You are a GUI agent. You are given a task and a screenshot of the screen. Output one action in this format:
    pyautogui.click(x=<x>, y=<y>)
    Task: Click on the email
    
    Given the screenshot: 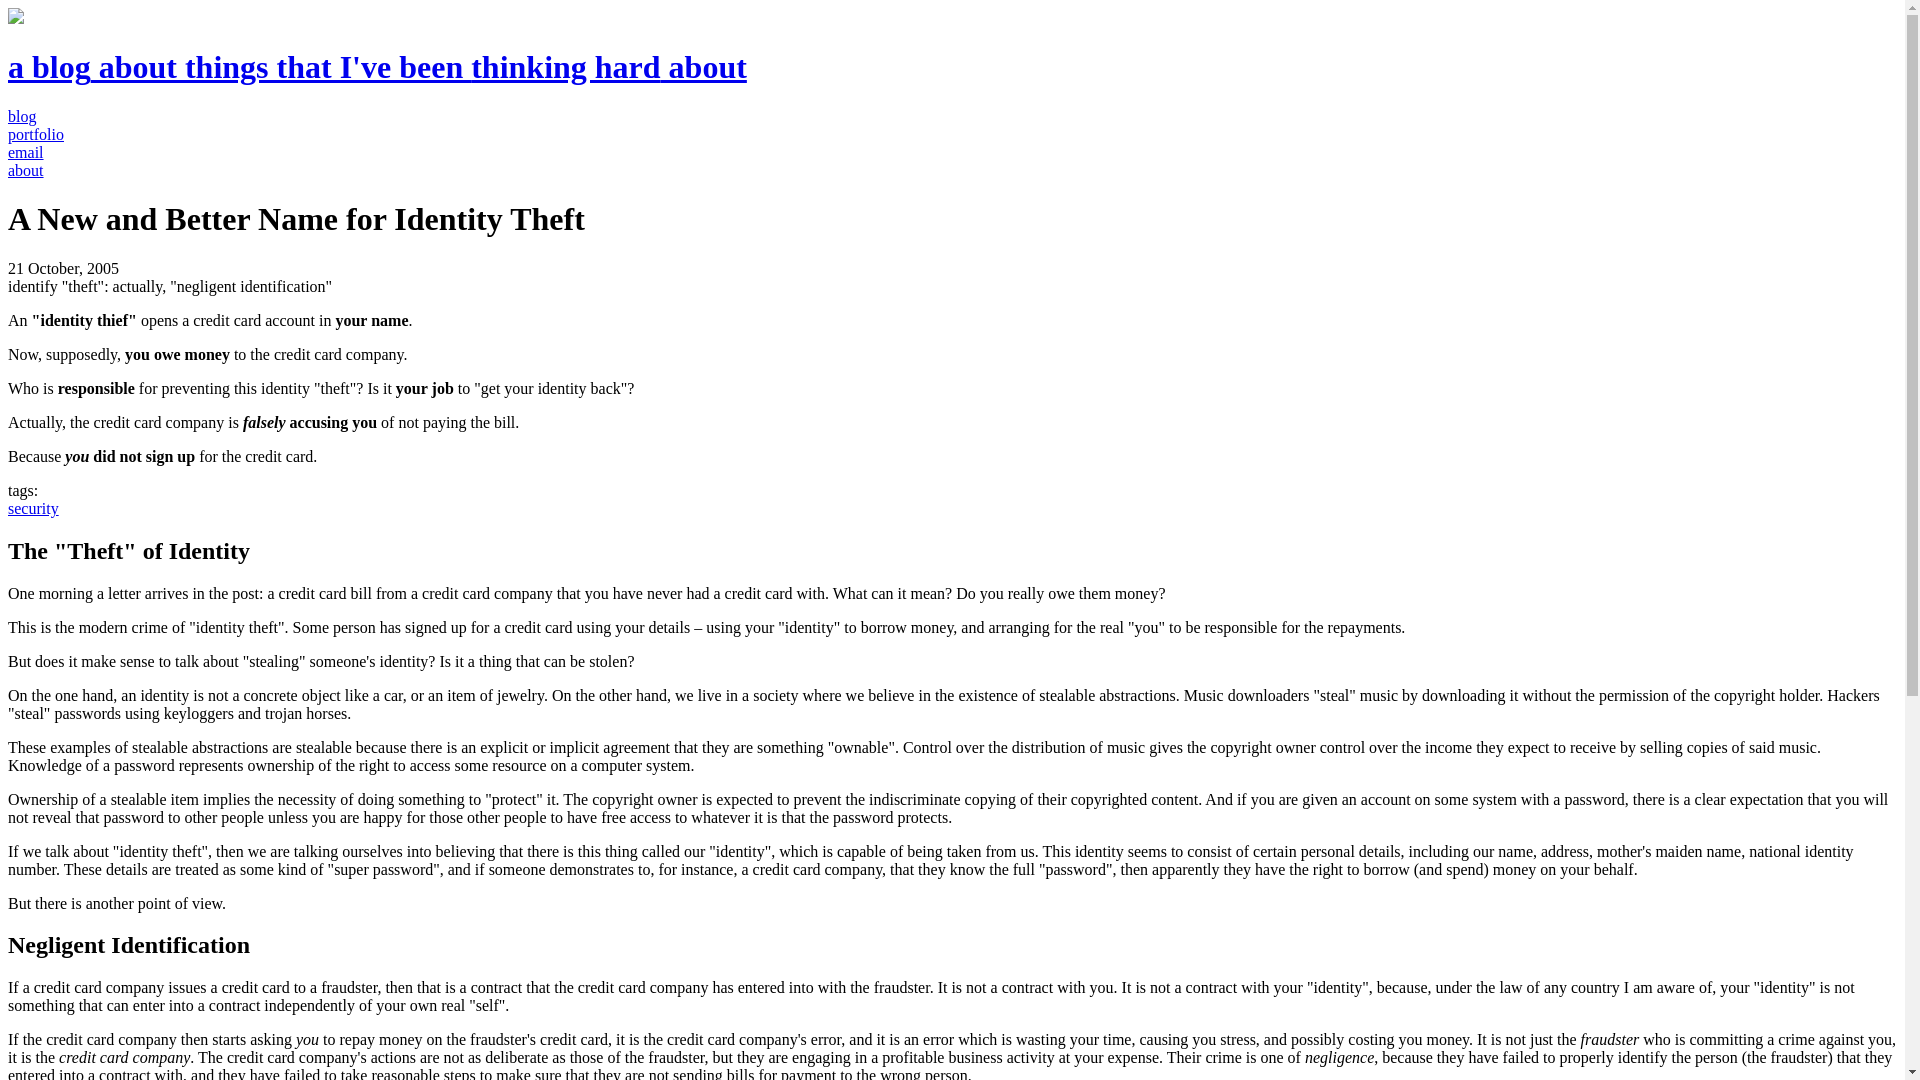 What is the action you would take?
    pyautogui.click(x=26, y=152)
    